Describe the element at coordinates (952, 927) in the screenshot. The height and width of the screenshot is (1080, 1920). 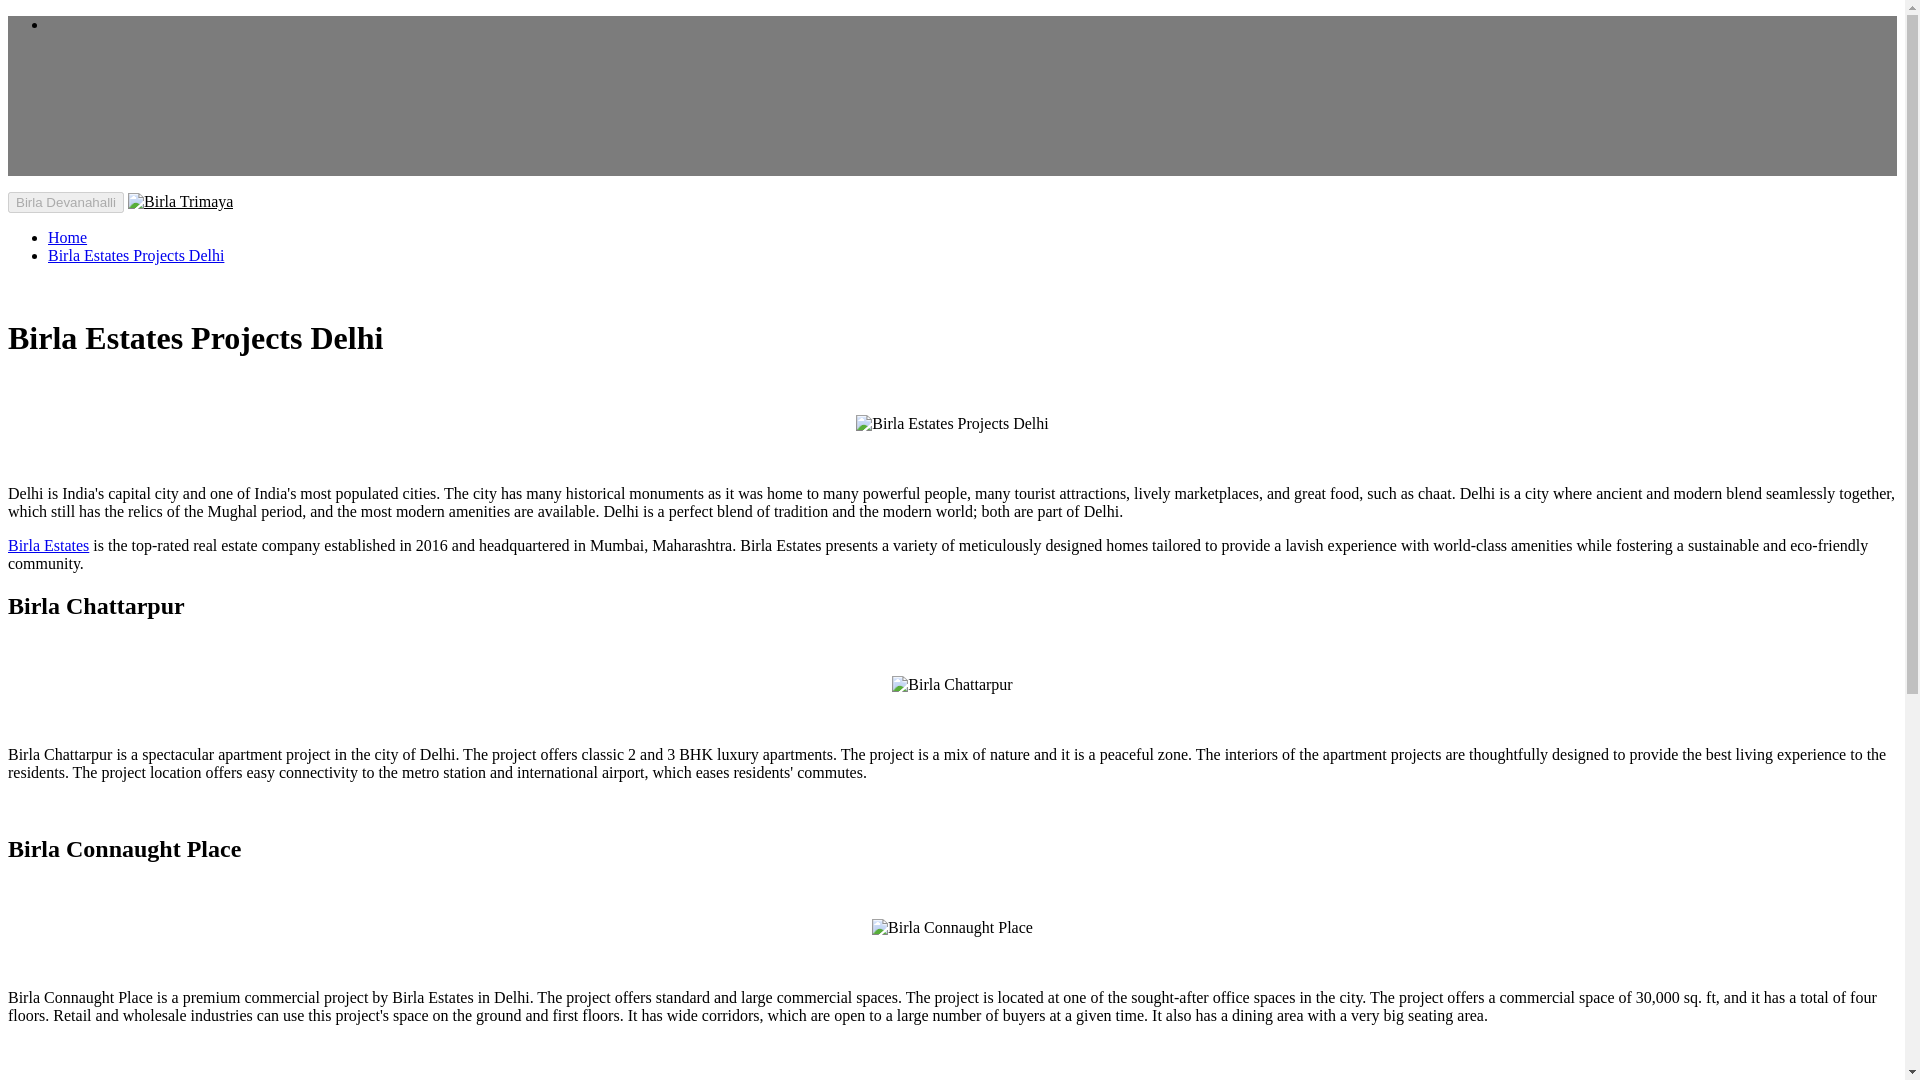
I see `Birla Connaught Place` at that location.